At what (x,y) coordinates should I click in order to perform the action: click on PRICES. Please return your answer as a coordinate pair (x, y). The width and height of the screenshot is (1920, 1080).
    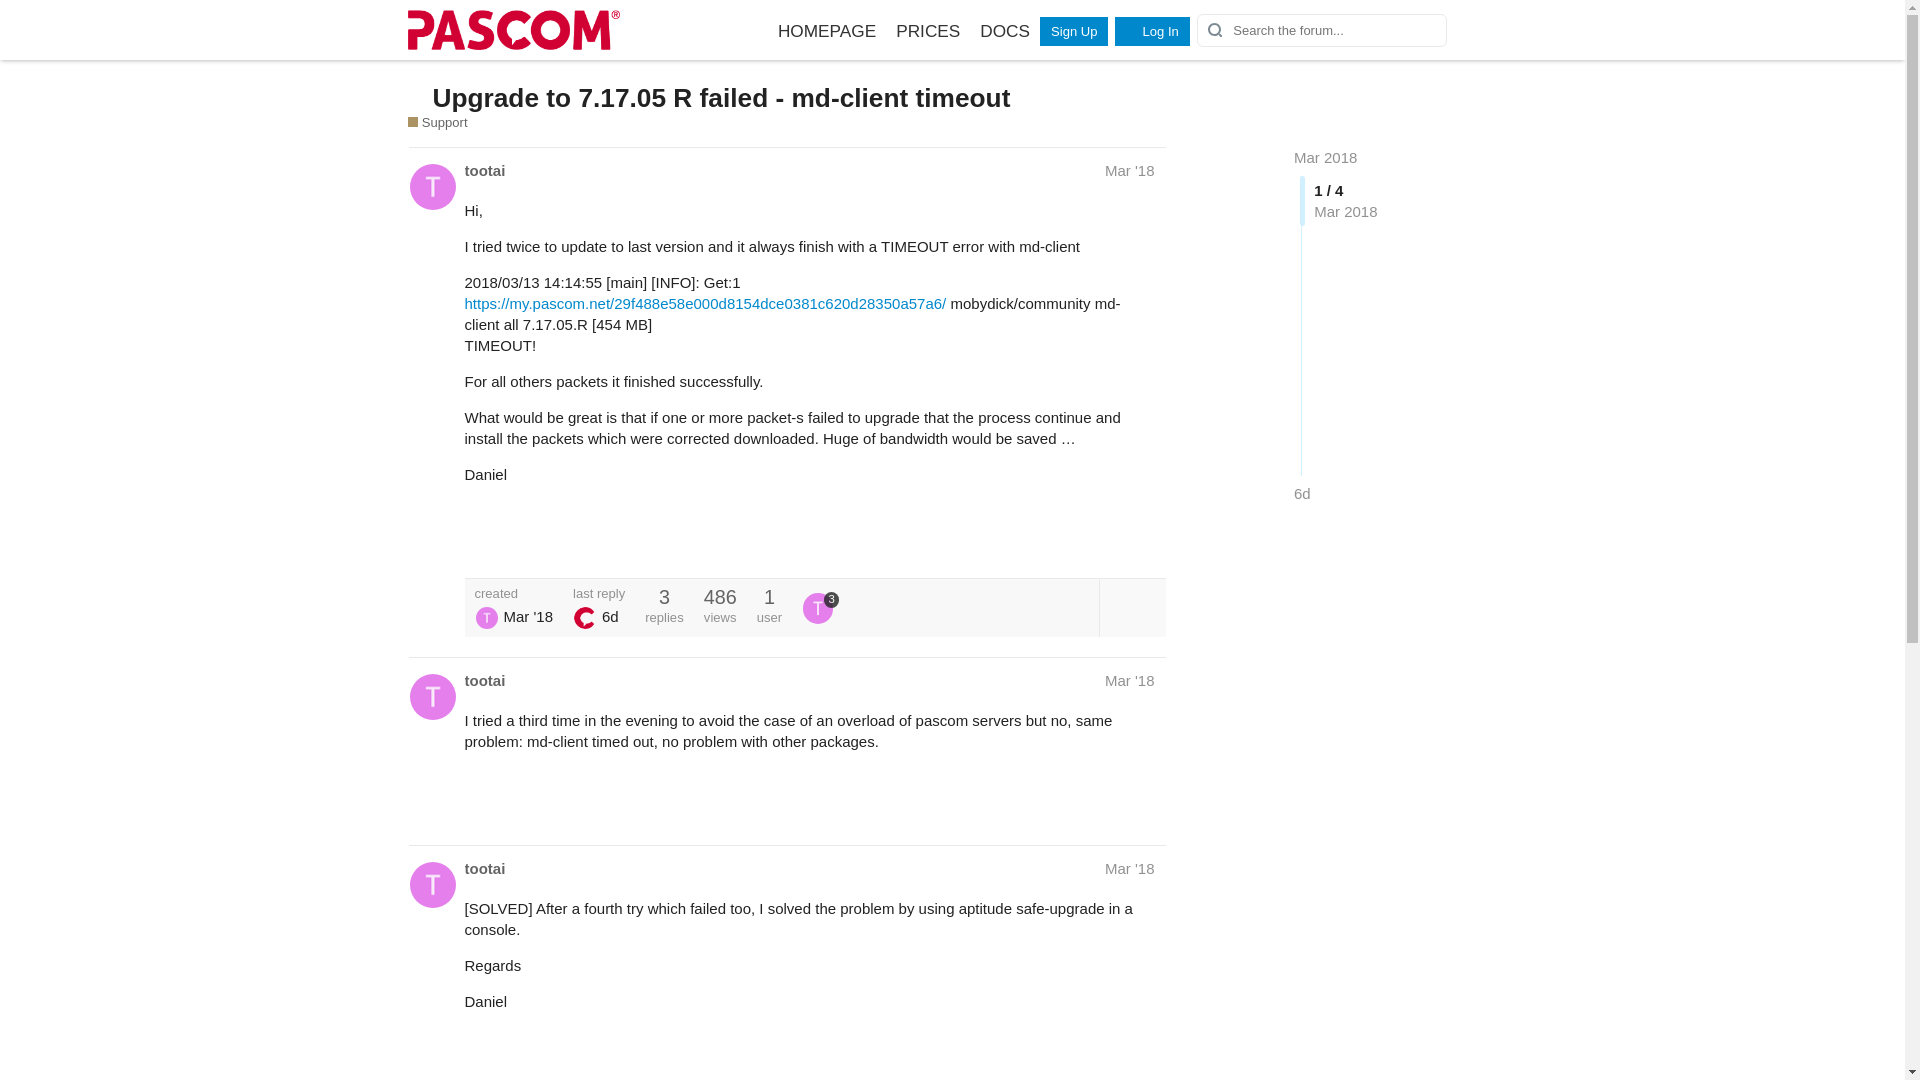
    Looking at the image, I should click on (927, 31).